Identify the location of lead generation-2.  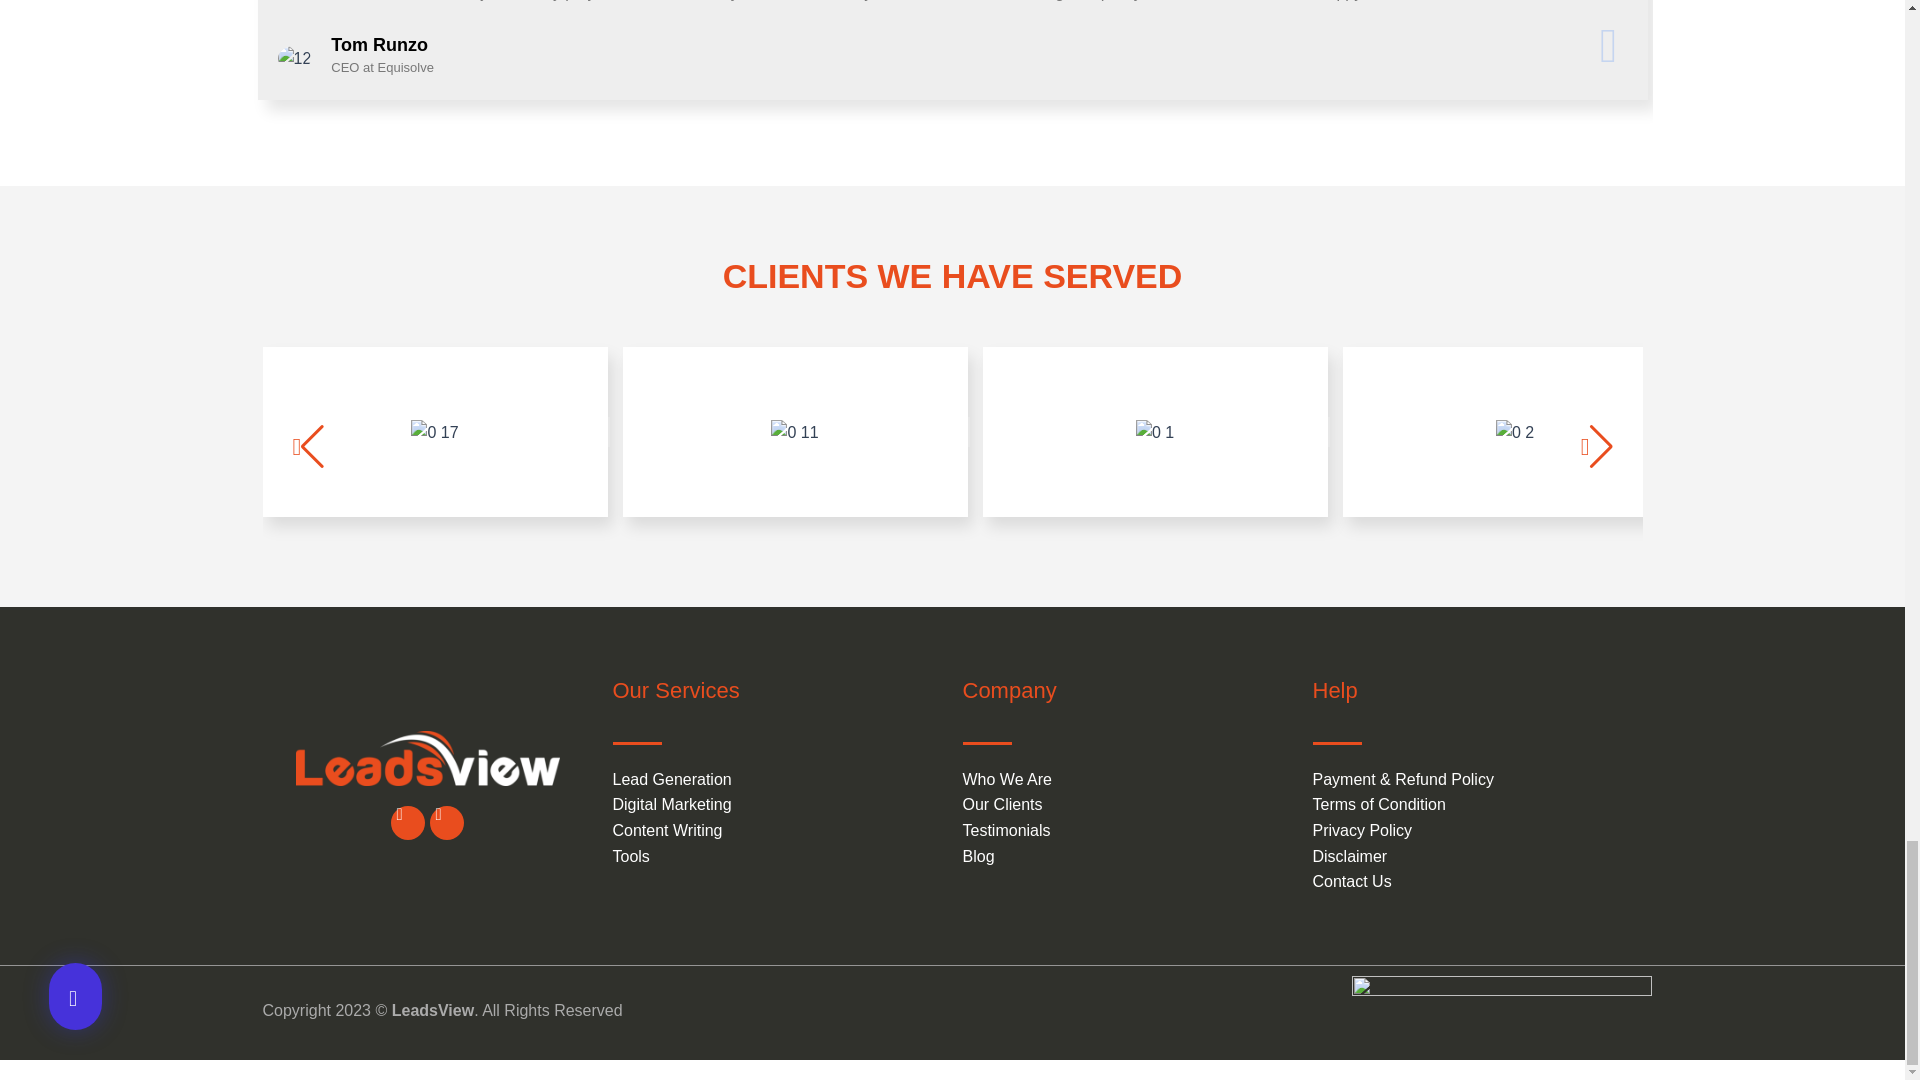
(1514, 432).